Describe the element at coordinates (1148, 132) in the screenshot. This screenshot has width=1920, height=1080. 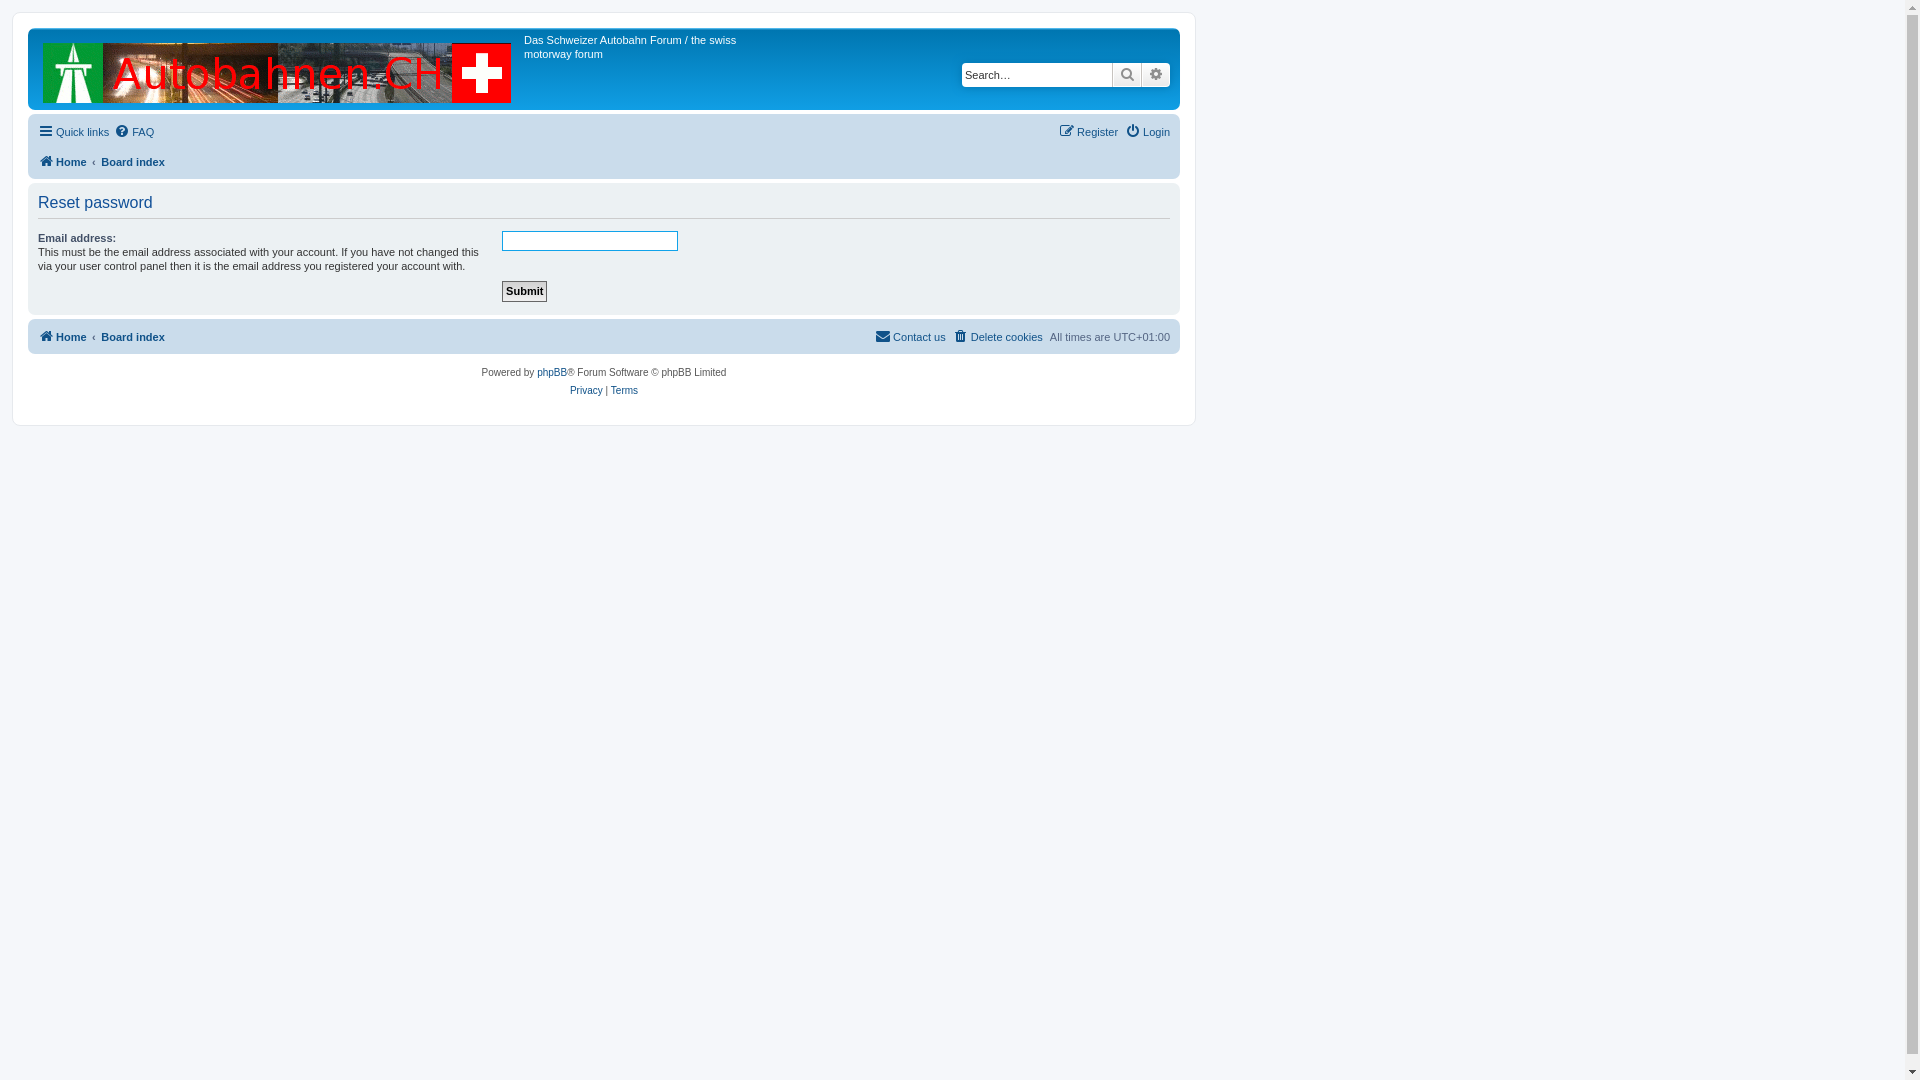
I see `Login` at that location.